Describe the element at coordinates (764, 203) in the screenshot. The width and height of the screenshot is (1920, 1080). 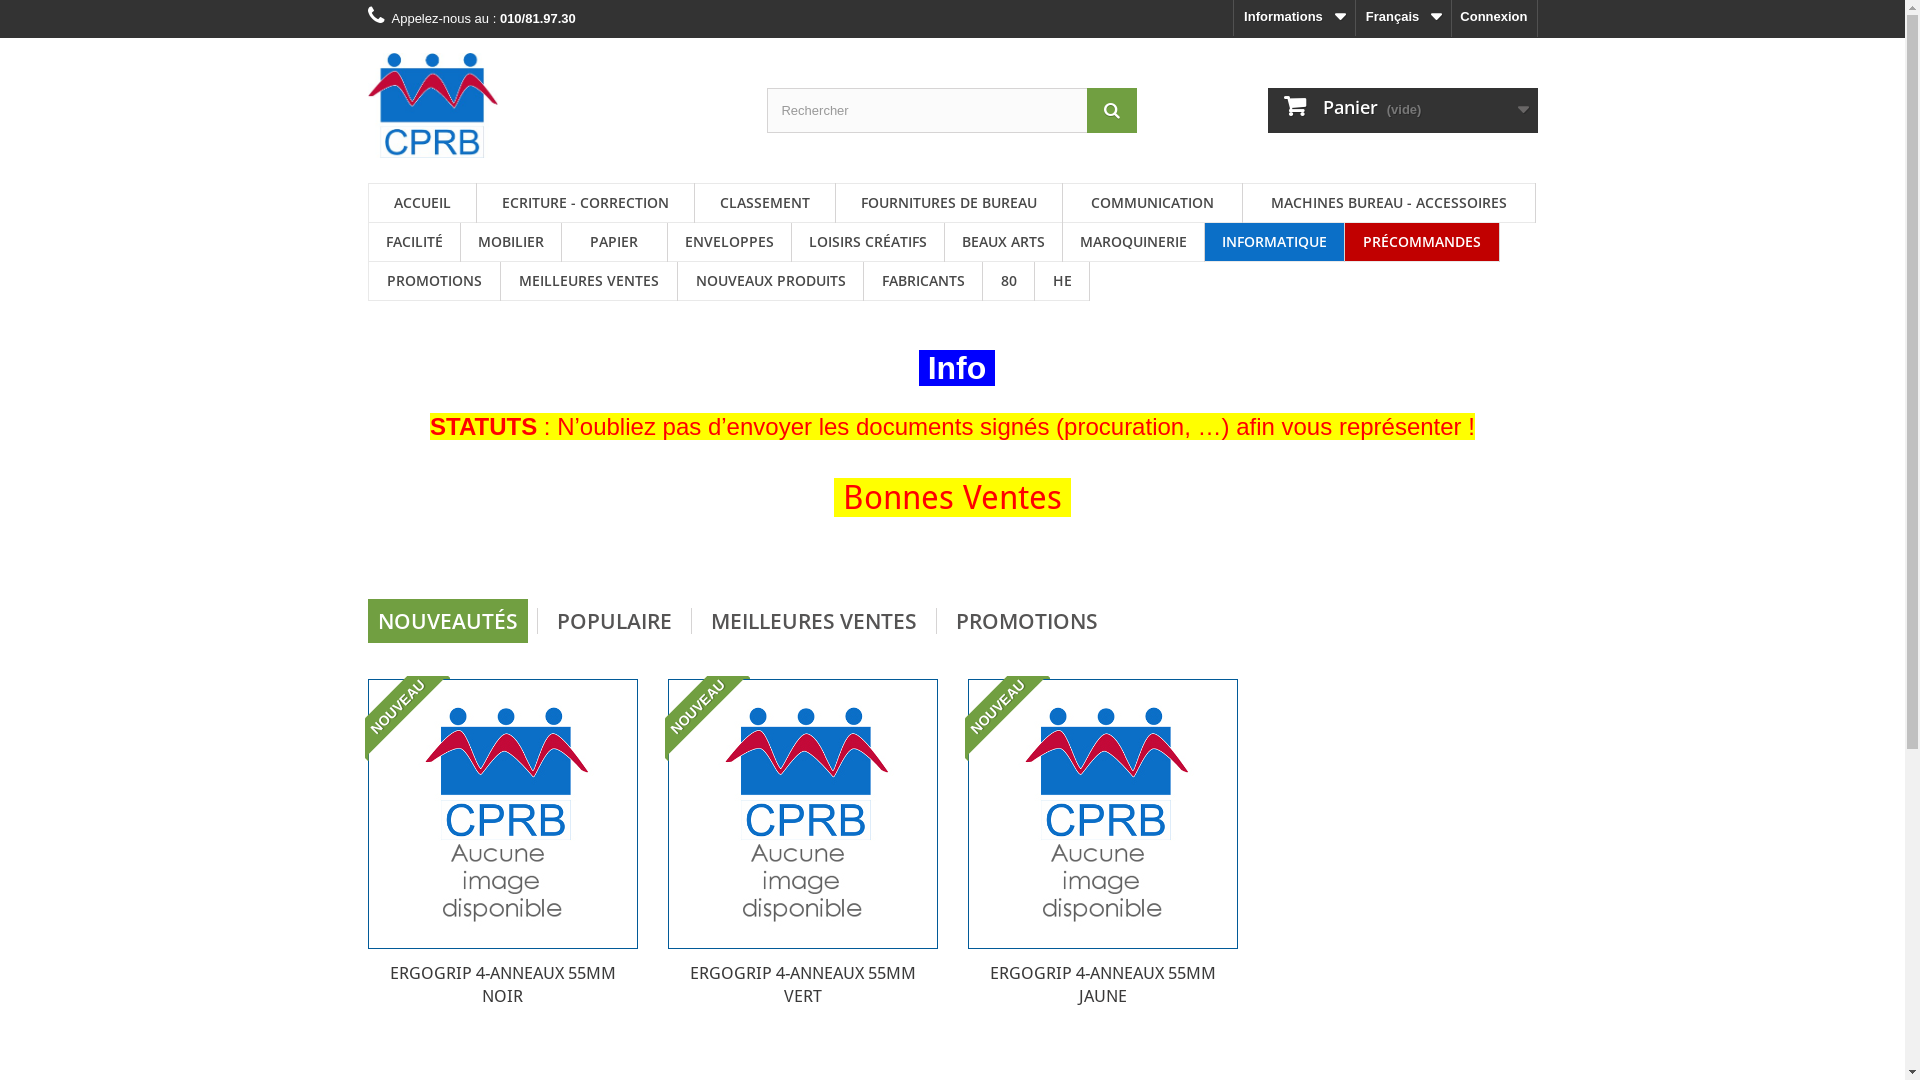
I see `CLASSEMENT` at that location.